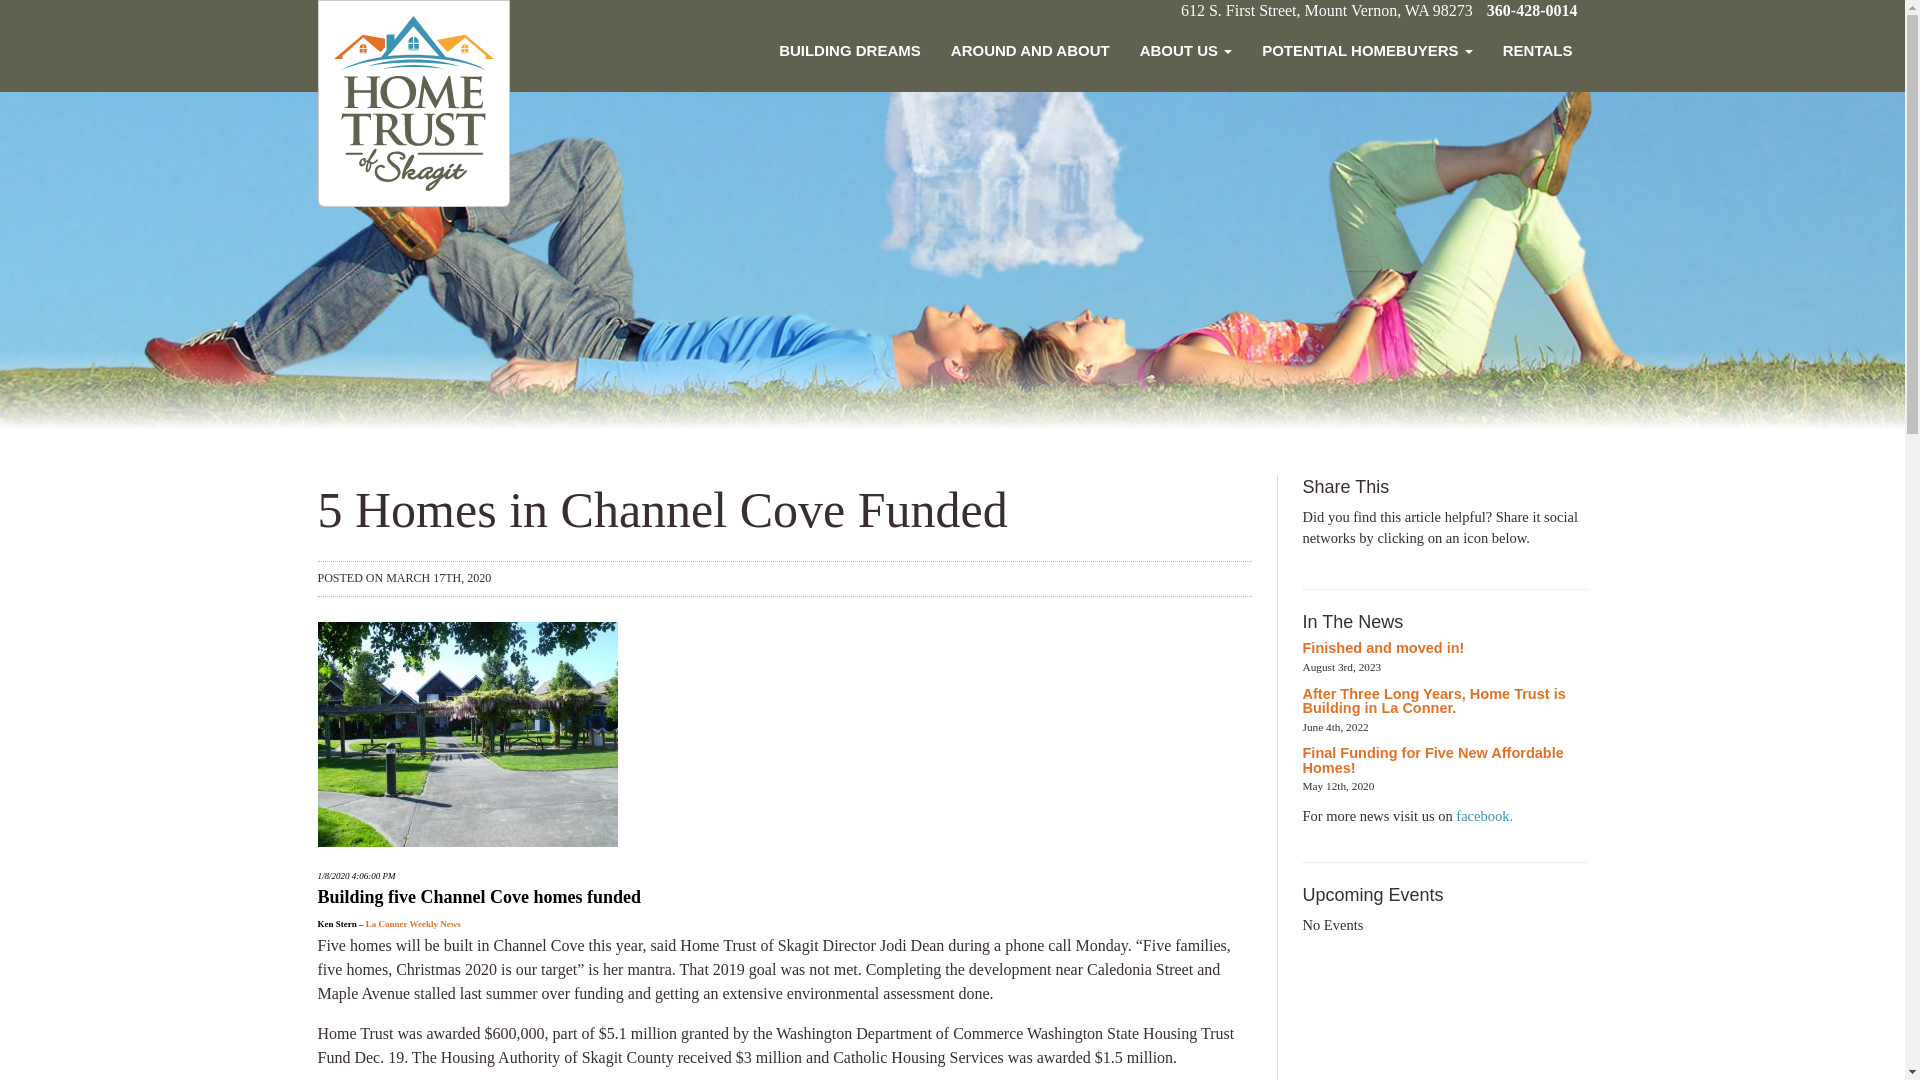 The height and width of the screenshot is (1080, 1920). What do you see at coordinates (1186, 51) in the screenshot?
I see `ABOUT US` at bounding box center [1186, 51].